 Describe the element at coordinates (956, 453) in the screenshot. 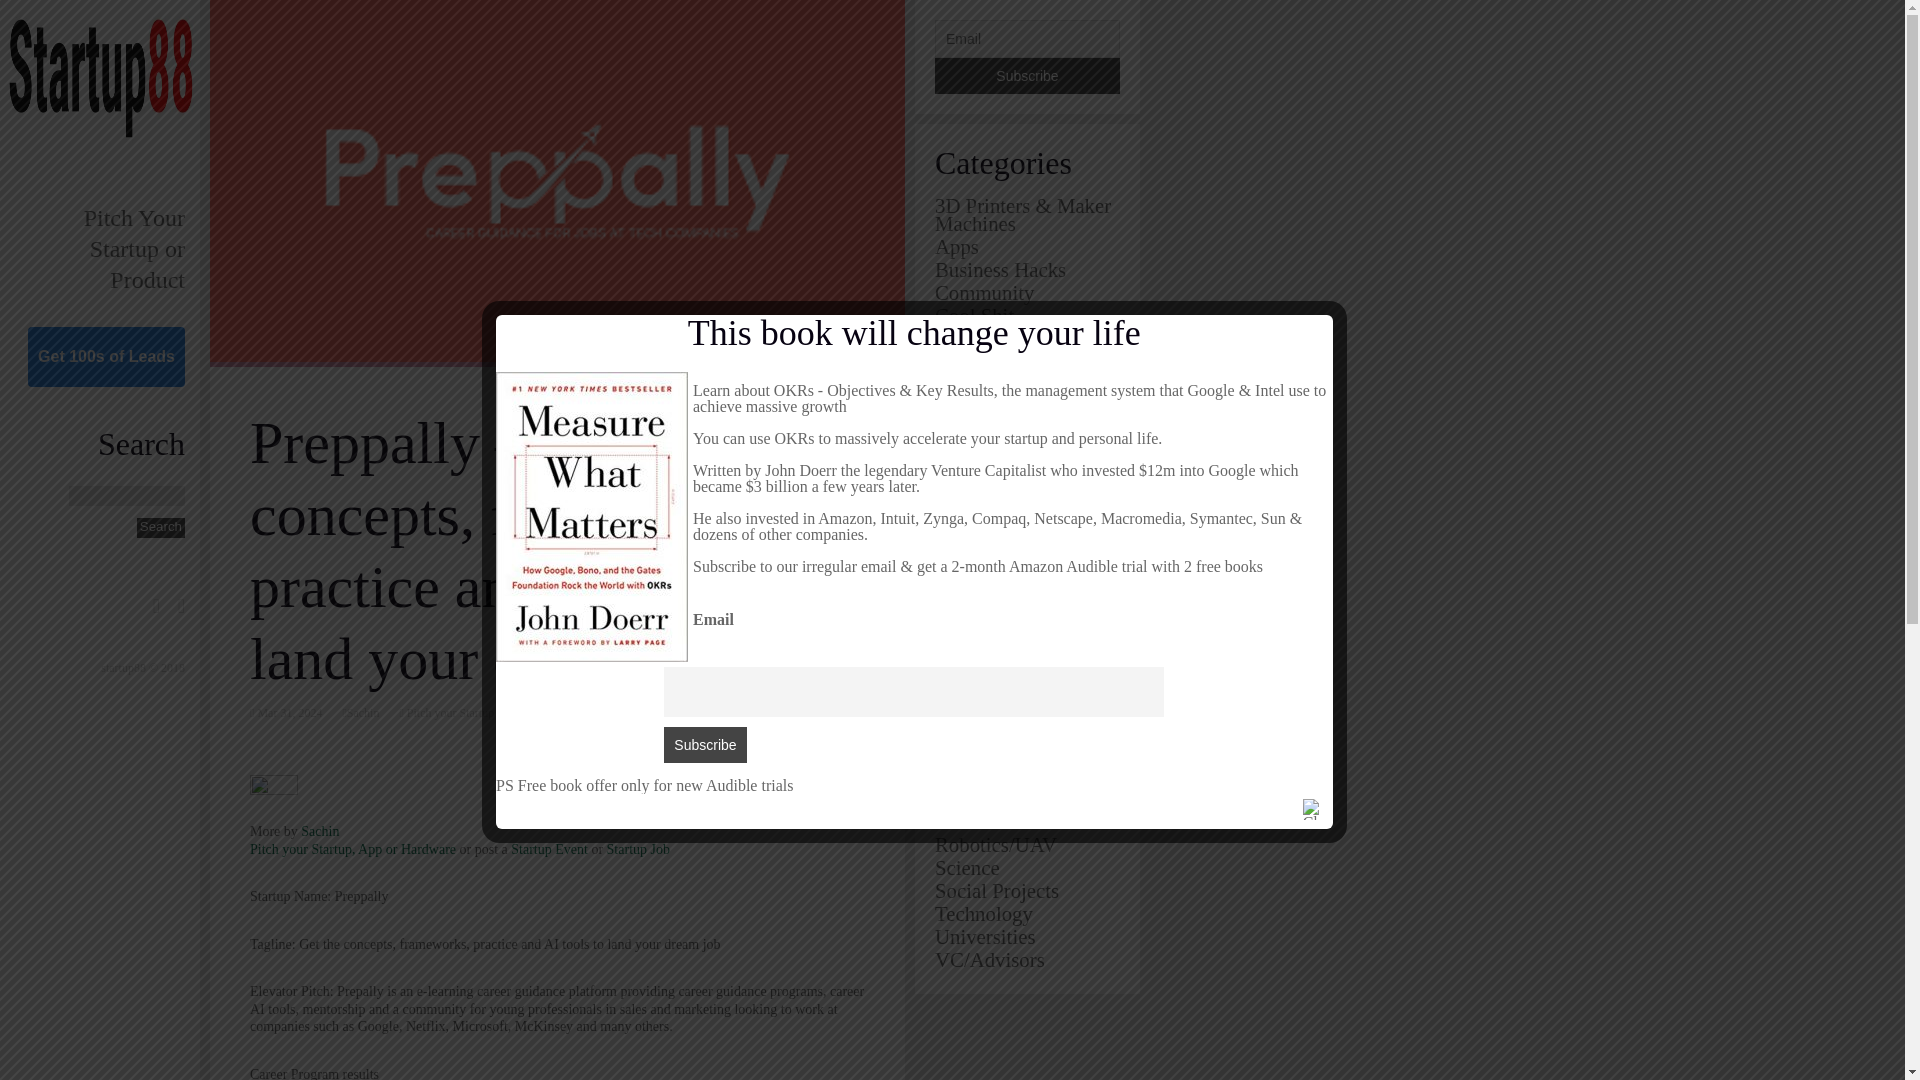

I see `Exits` at that location.